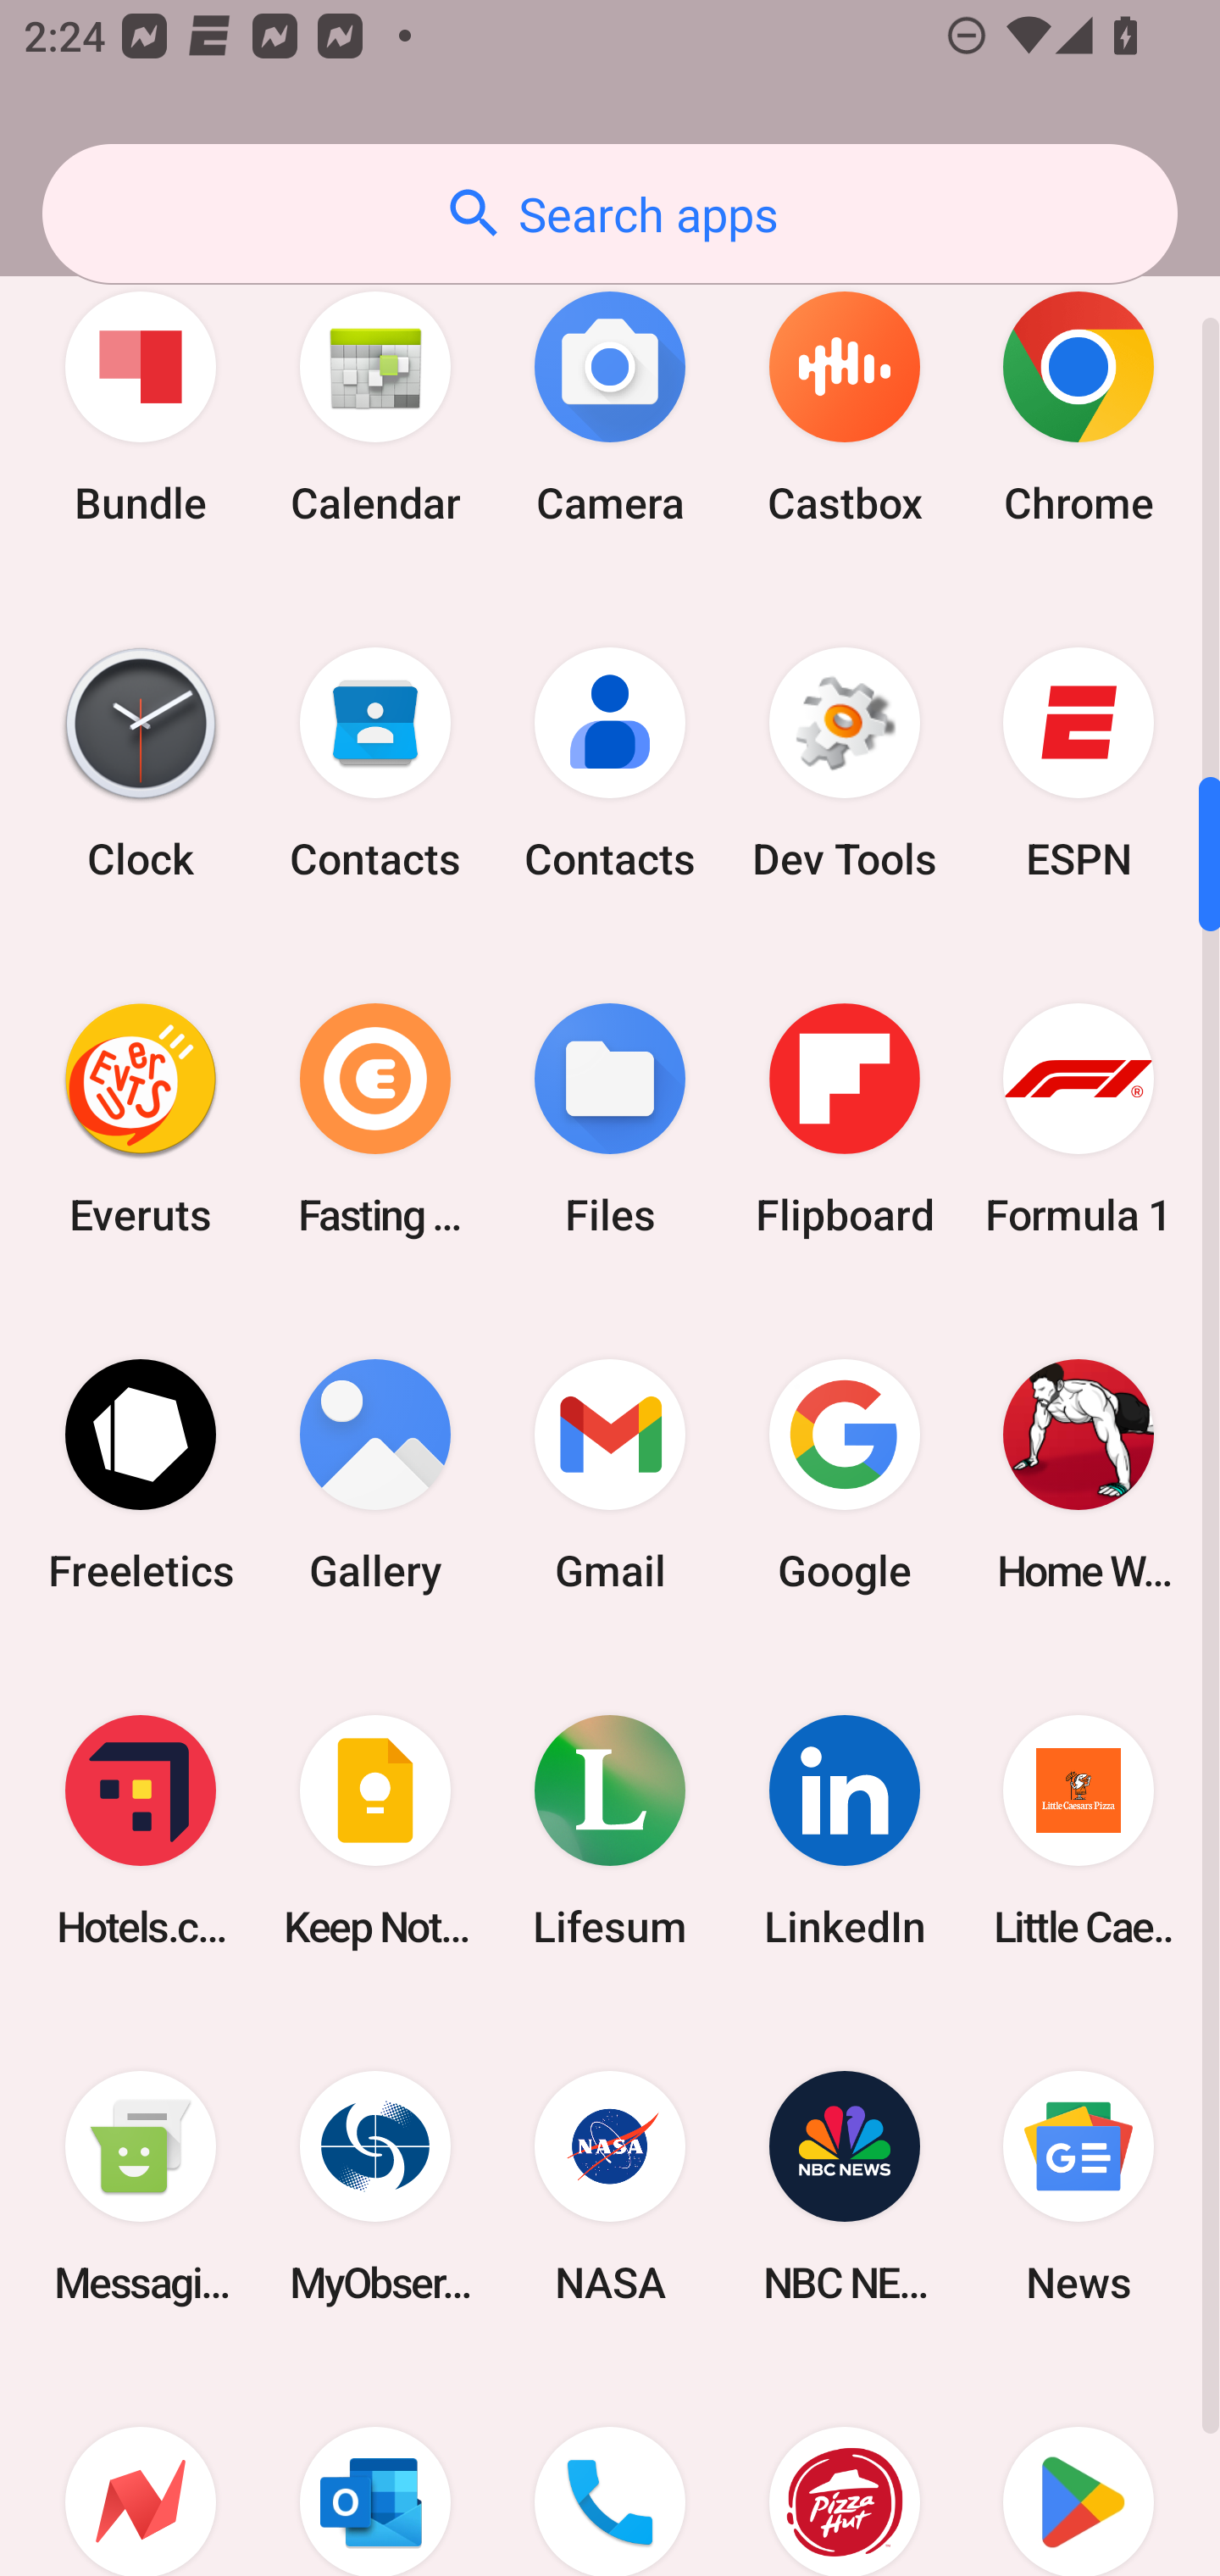 This screenshot has height=2576, width=1220. Describe the element at coordinates (375, 763) in the screenshot. I see `Contacts` at that location.